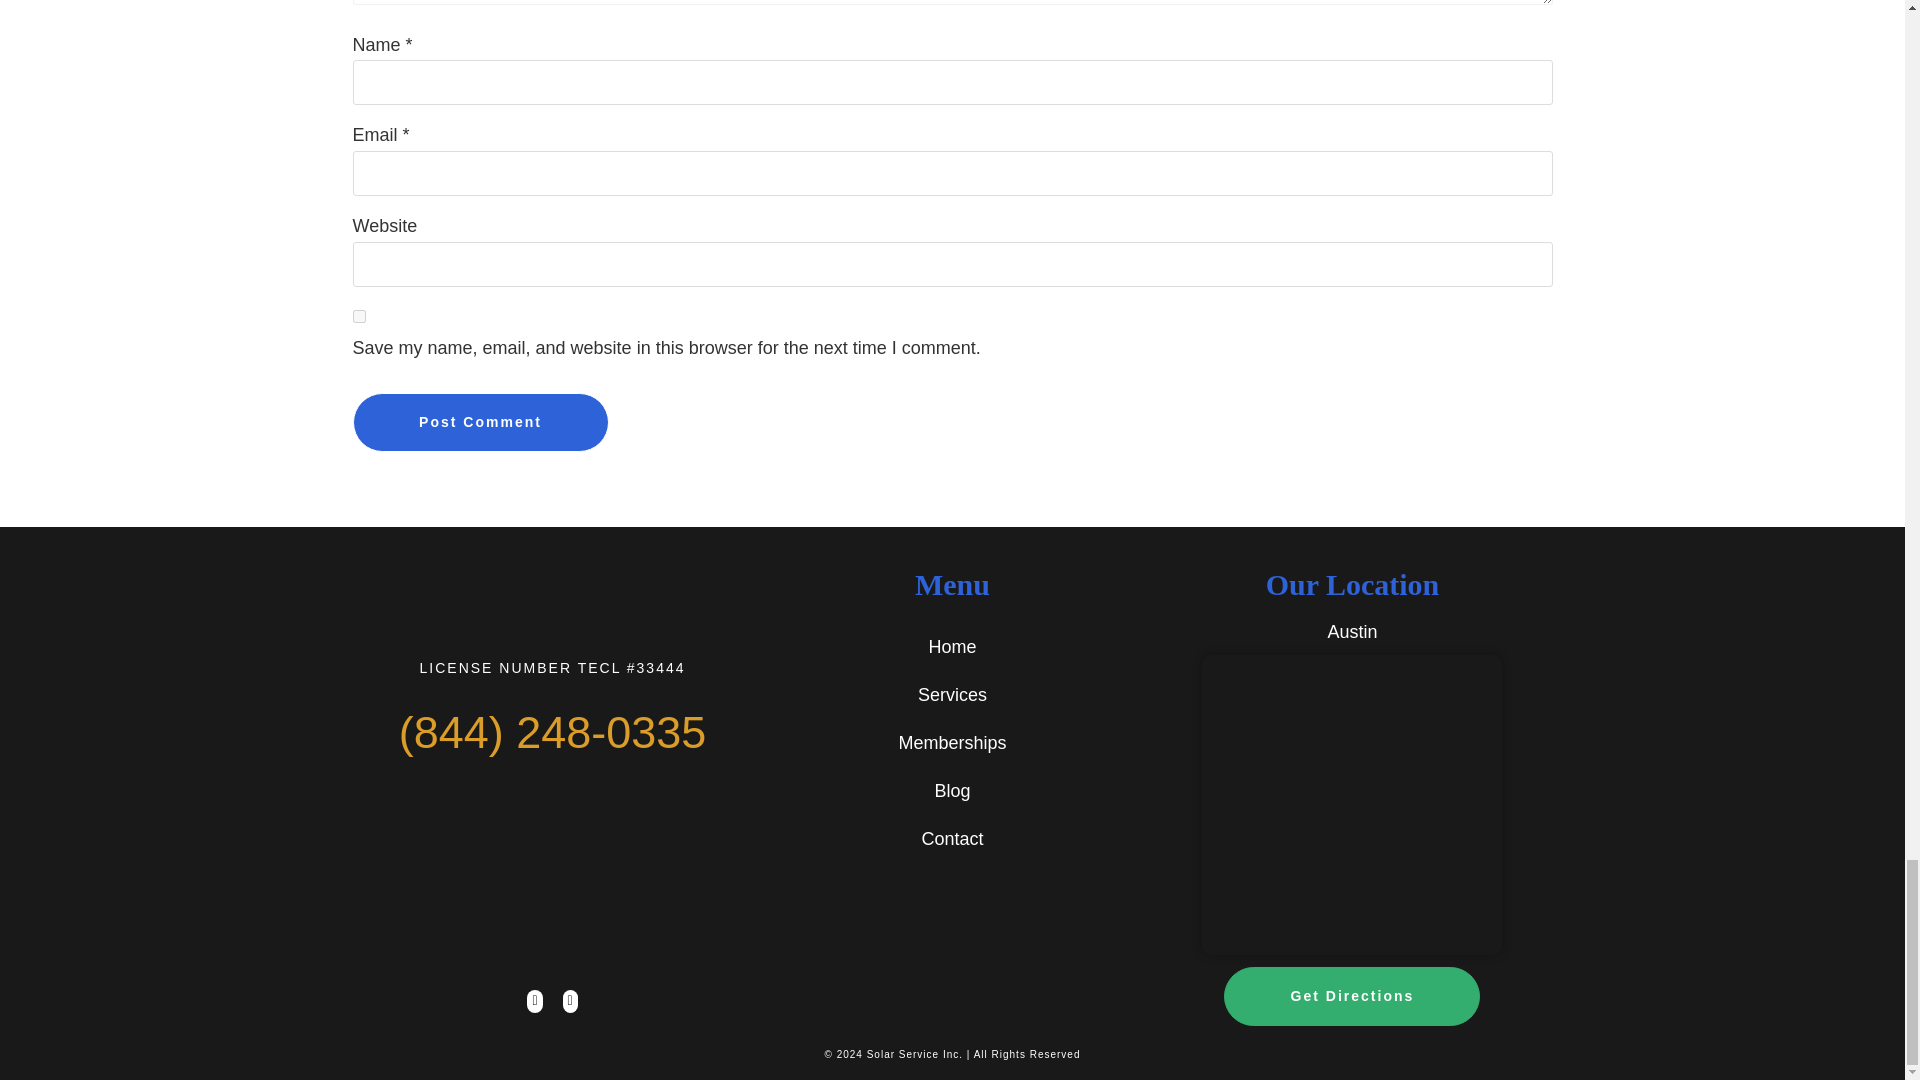 This screenshot has width=1920, height=1080. I want to click on Memberships, so click(952, 742).